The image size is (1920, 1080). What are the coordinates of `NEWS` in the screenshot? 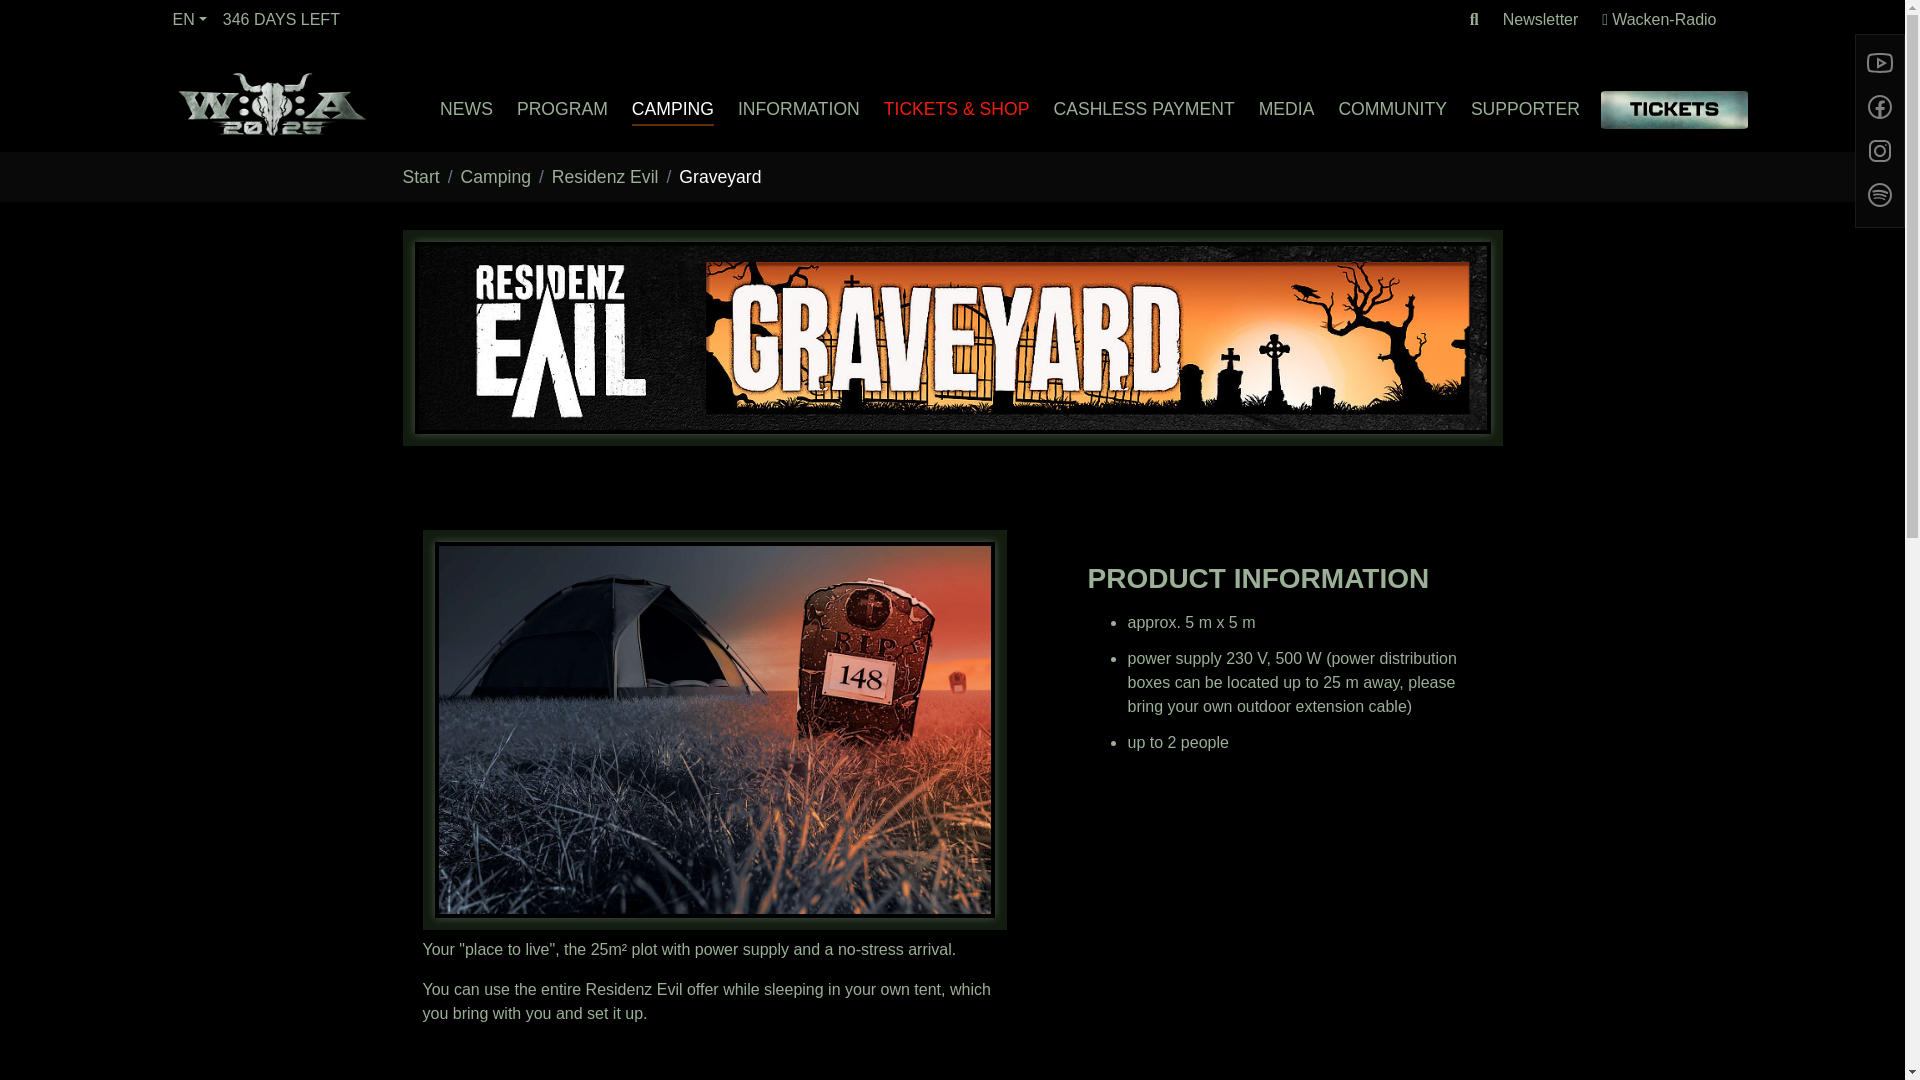 It's located at (466, 108).